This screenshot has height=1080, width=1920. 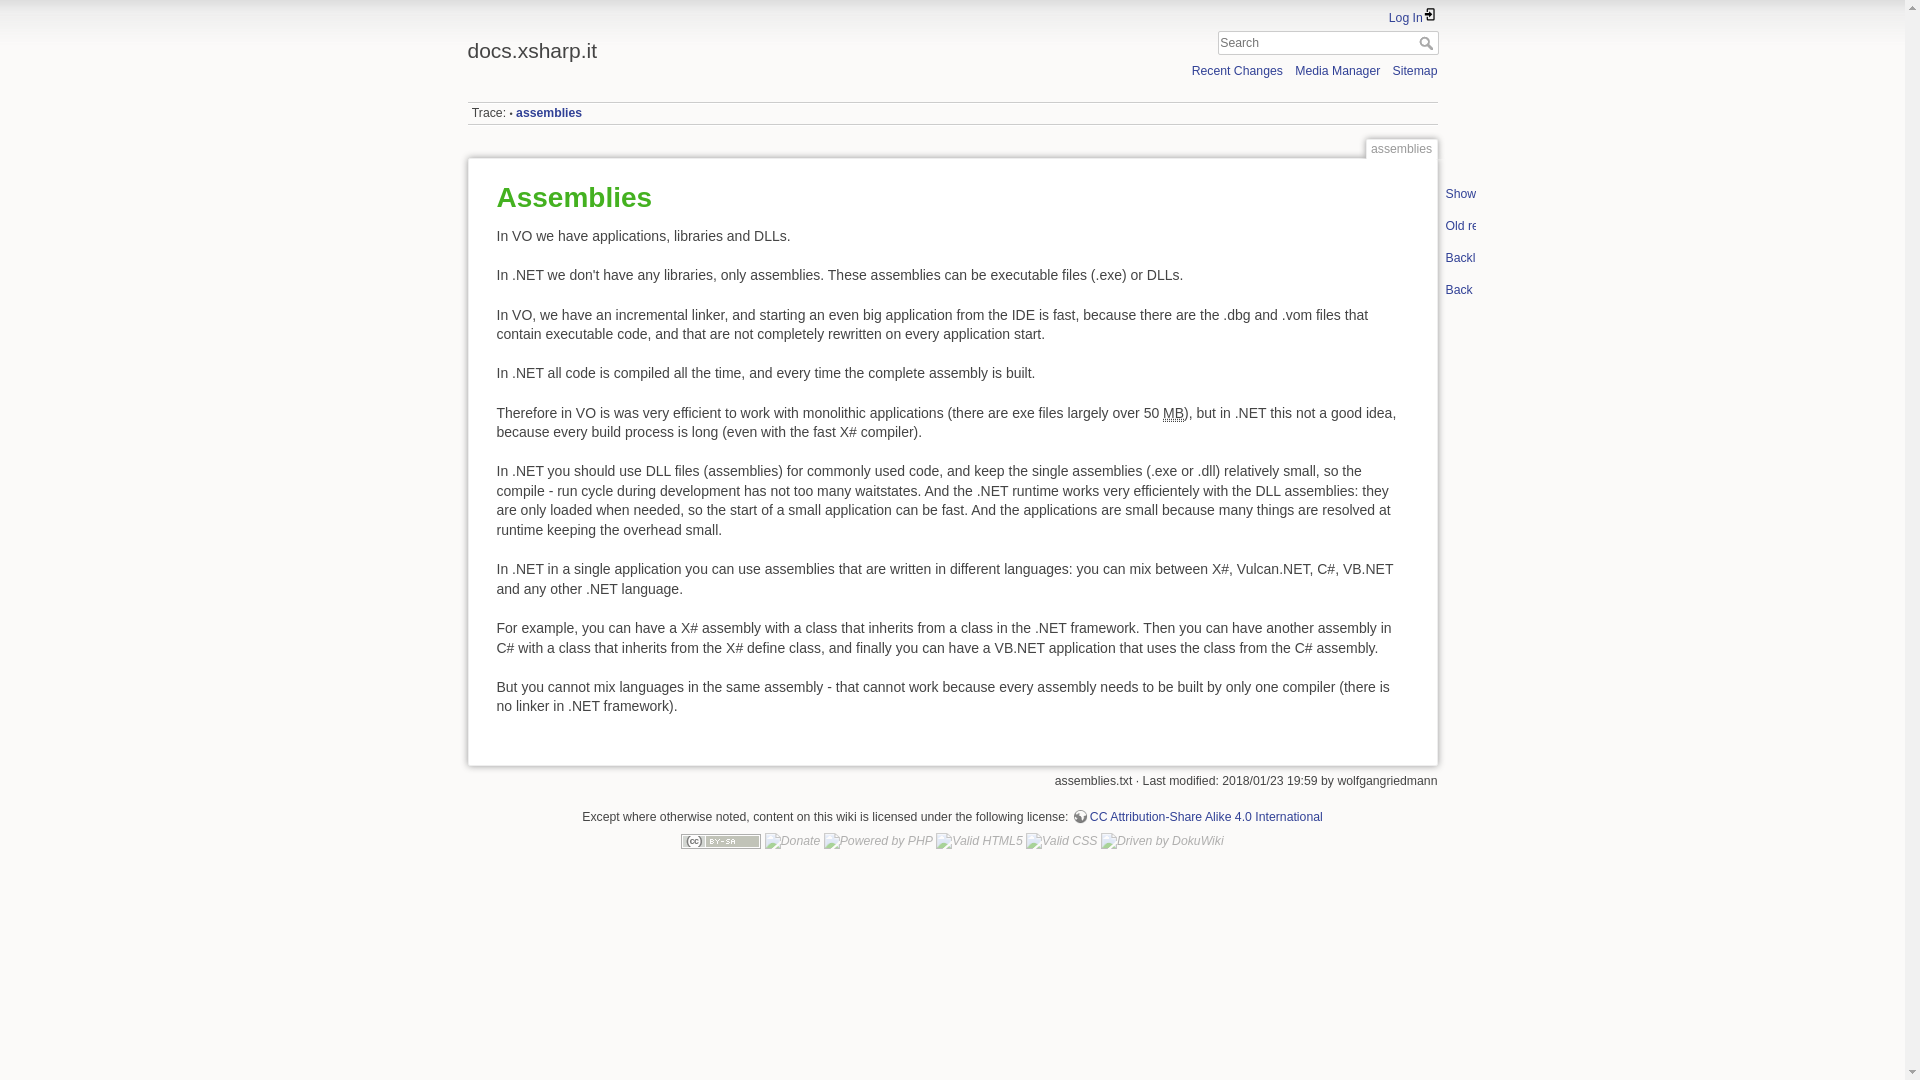 What do you see at coordinates (1413, 17) in the screenshot?
I see `Log In` at bounding box center [1413, 17].